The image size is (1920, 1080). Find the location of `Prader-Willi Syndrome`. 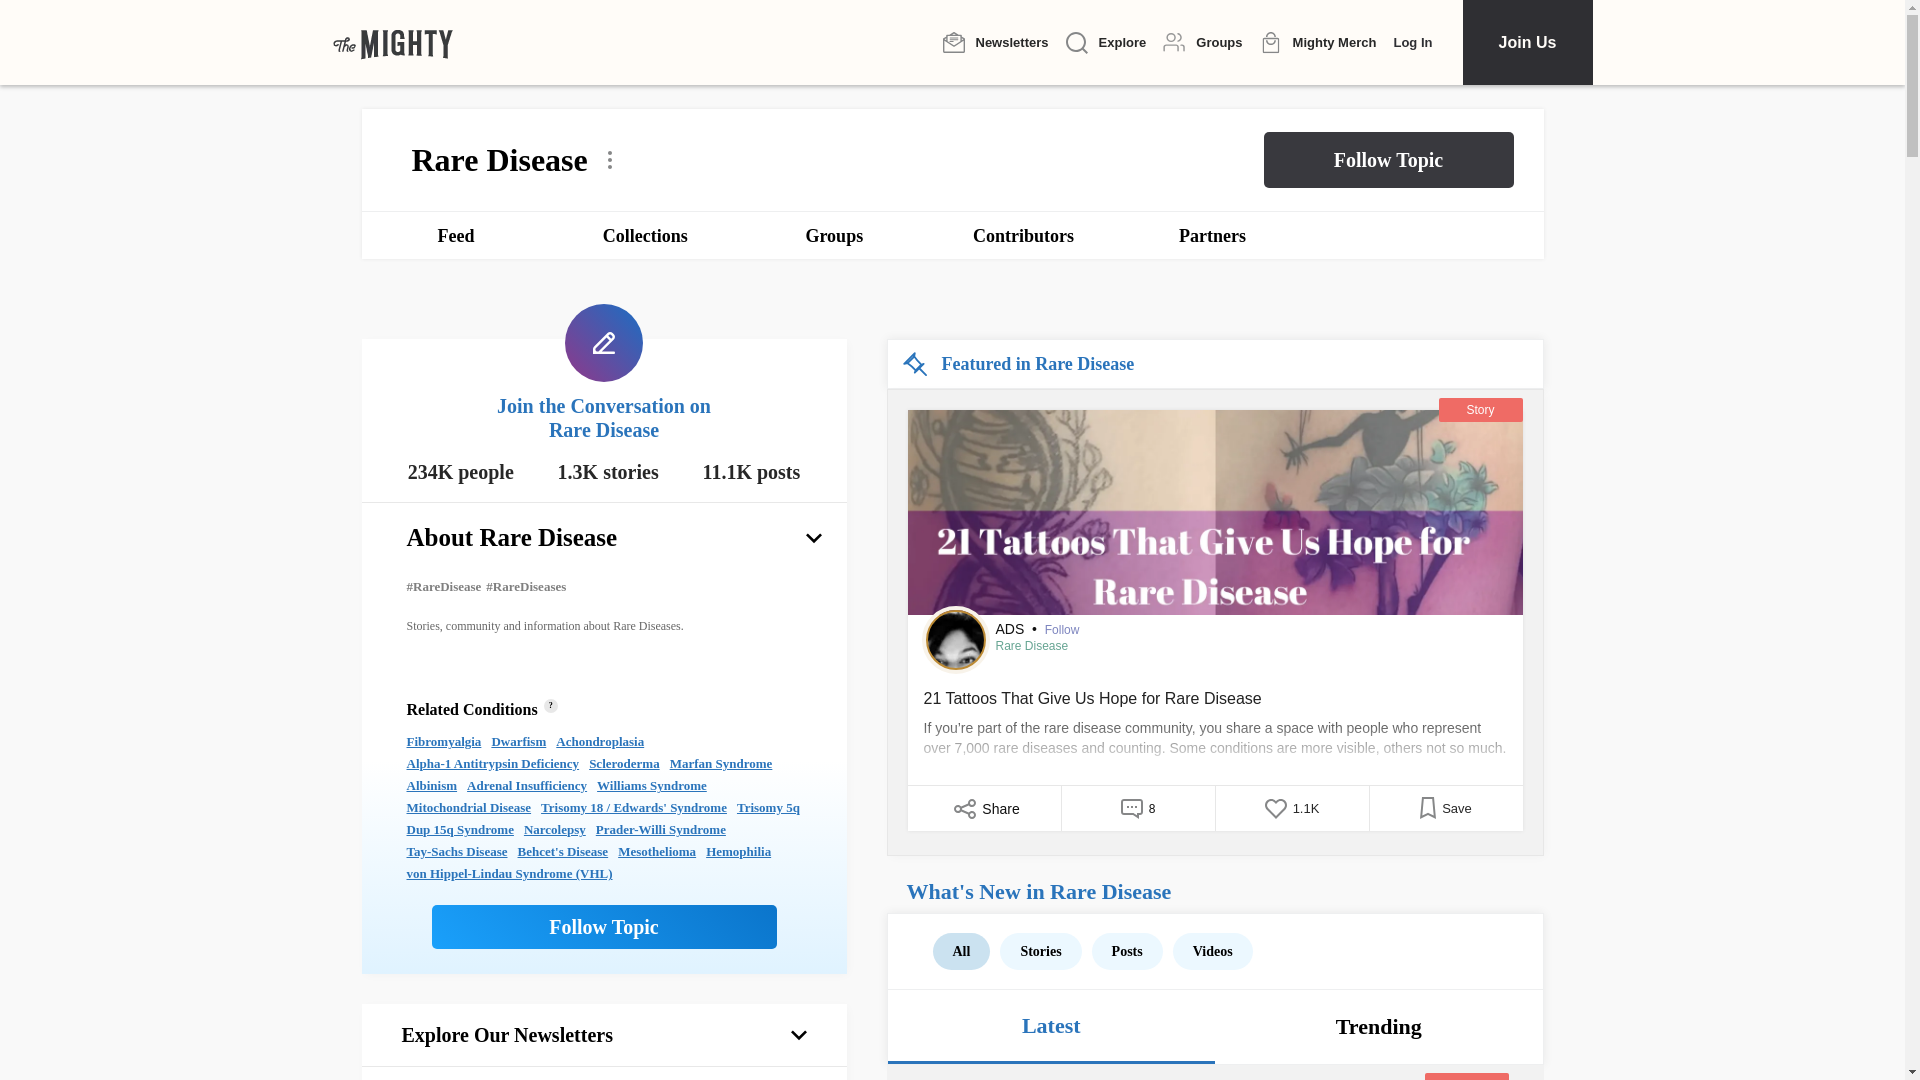

Prader-Willi Syndrome is located at coordinates (660, 830).